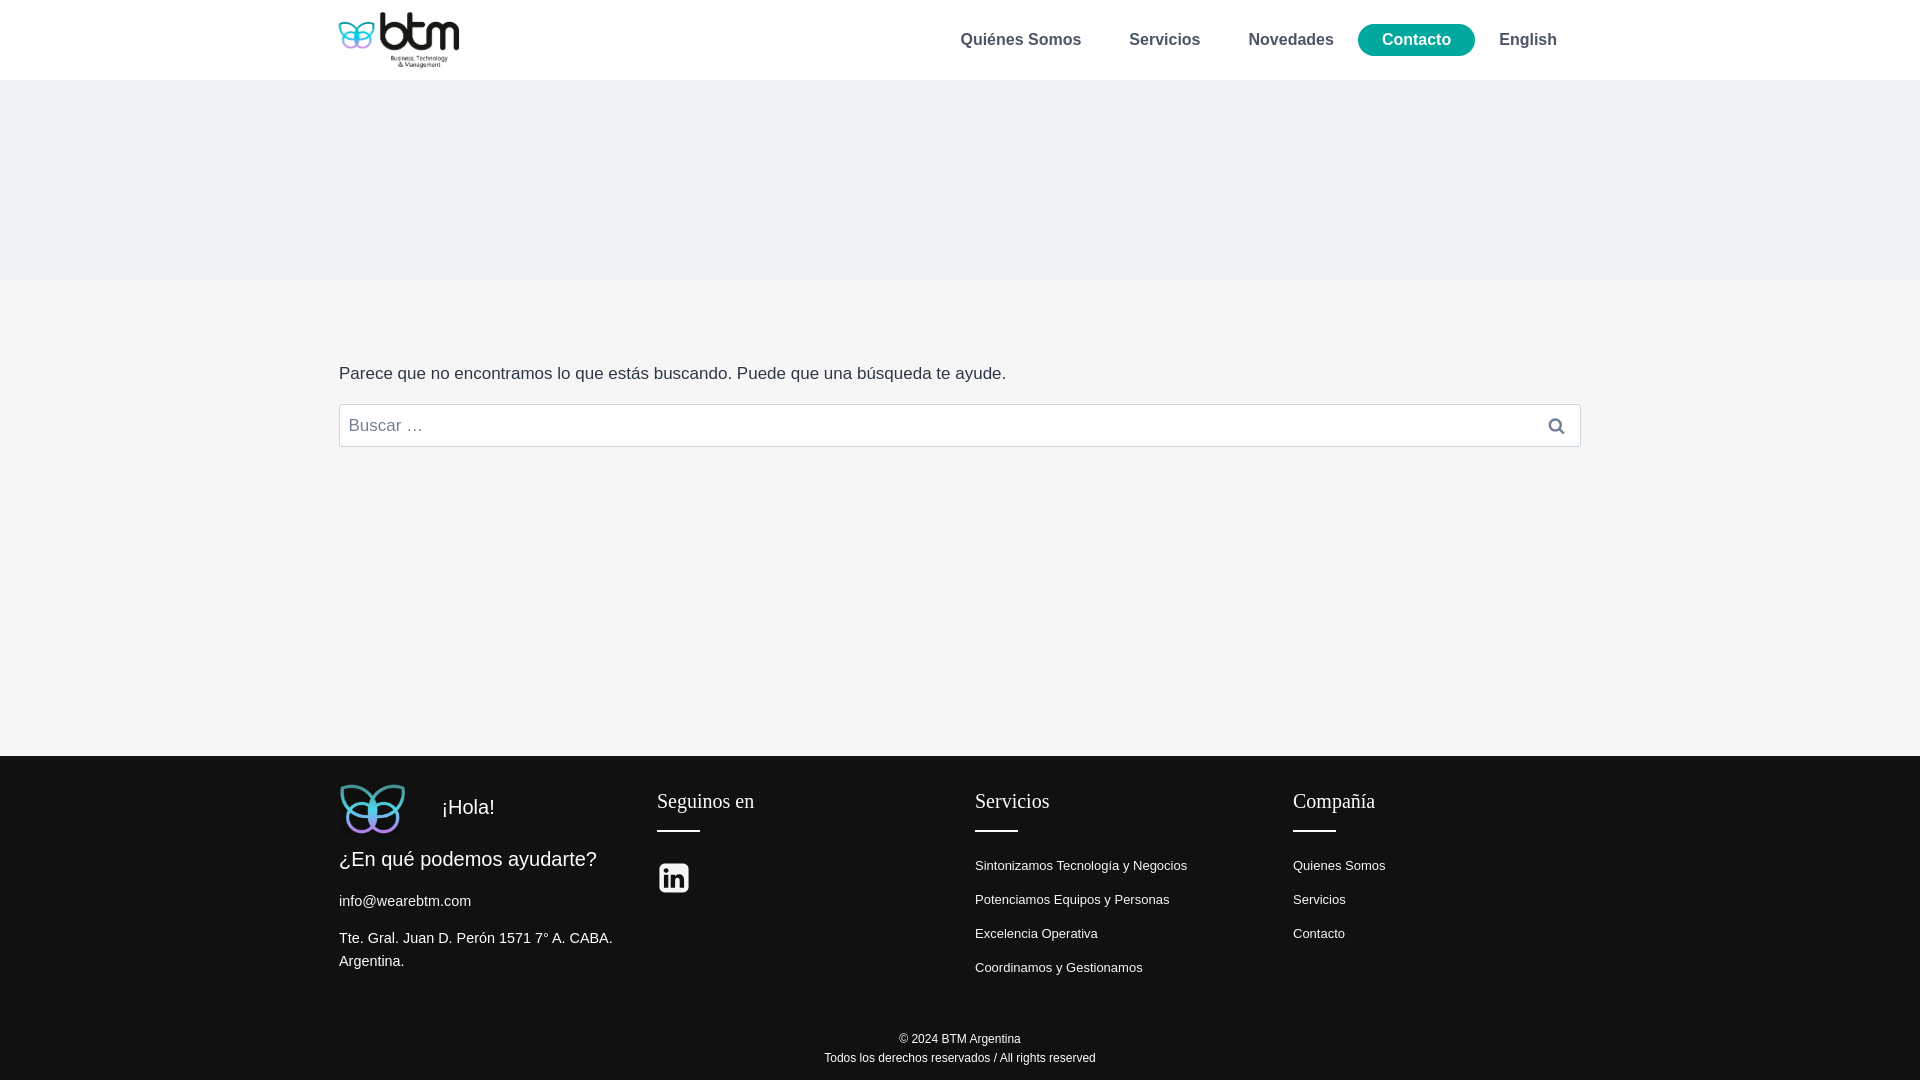 Image resolution: width=1920 pixels, height=1080 pixels. What do you see at coordinates (1555, 425) in the screenshot?
I see `Buscar` at bounding box center [1555, 425].